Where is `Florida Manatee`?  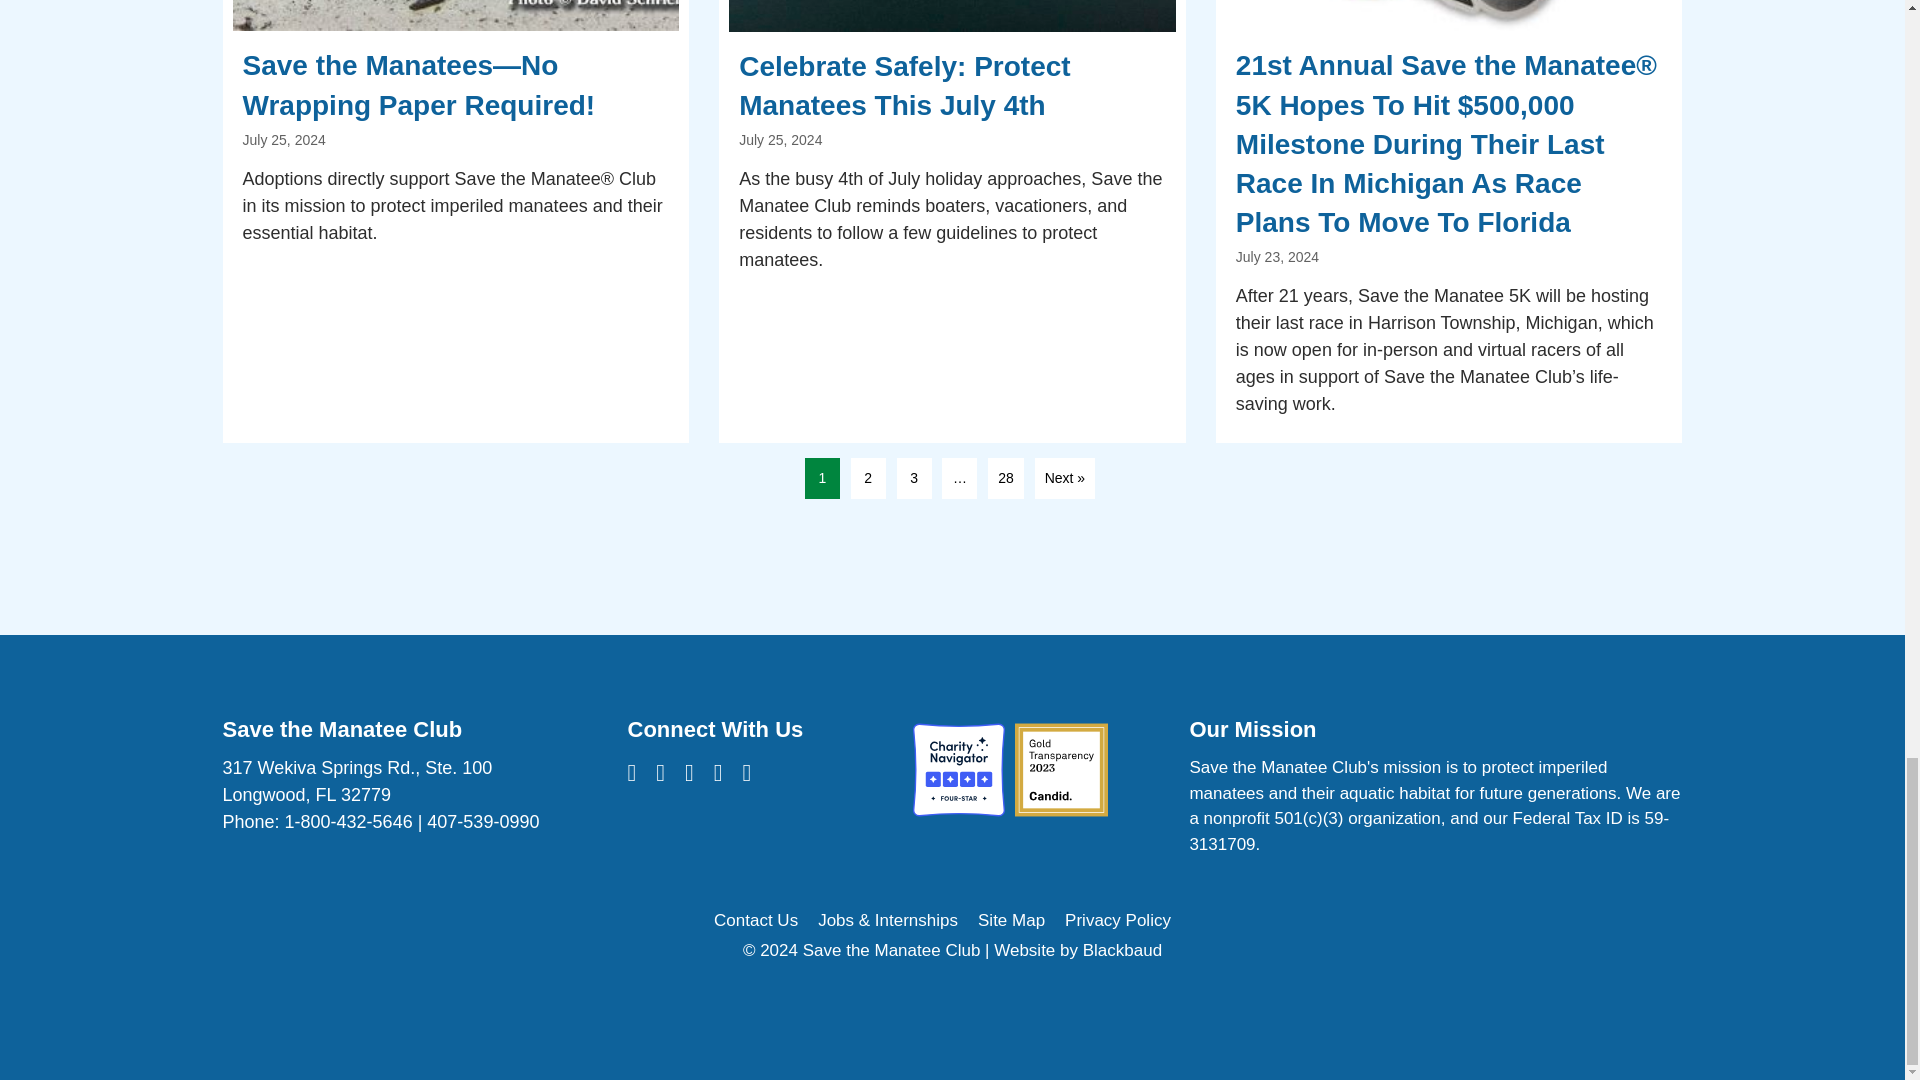
Florida Manatee is located at coordinates (952, 16).